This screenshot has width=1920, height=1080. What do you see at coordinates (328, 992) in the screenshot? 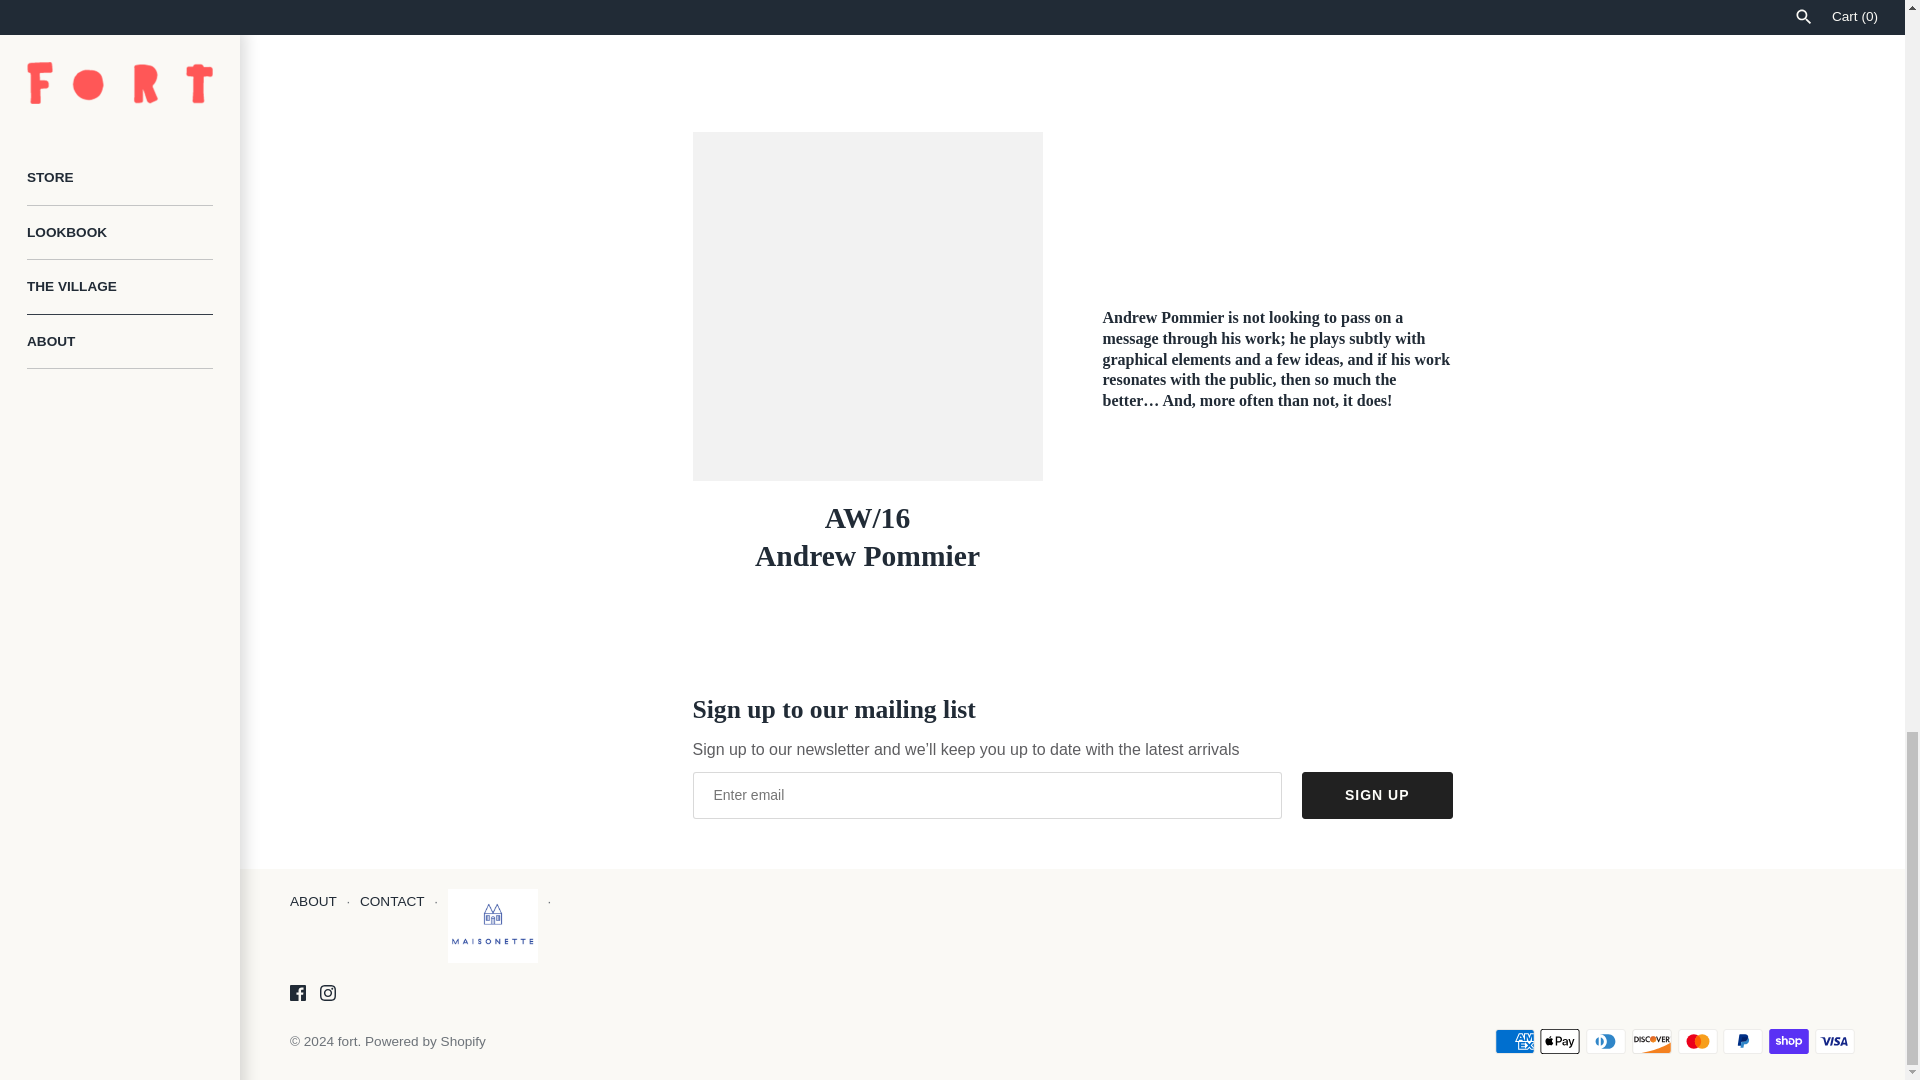
I see `Instagram` at bounding box center [328, 992].